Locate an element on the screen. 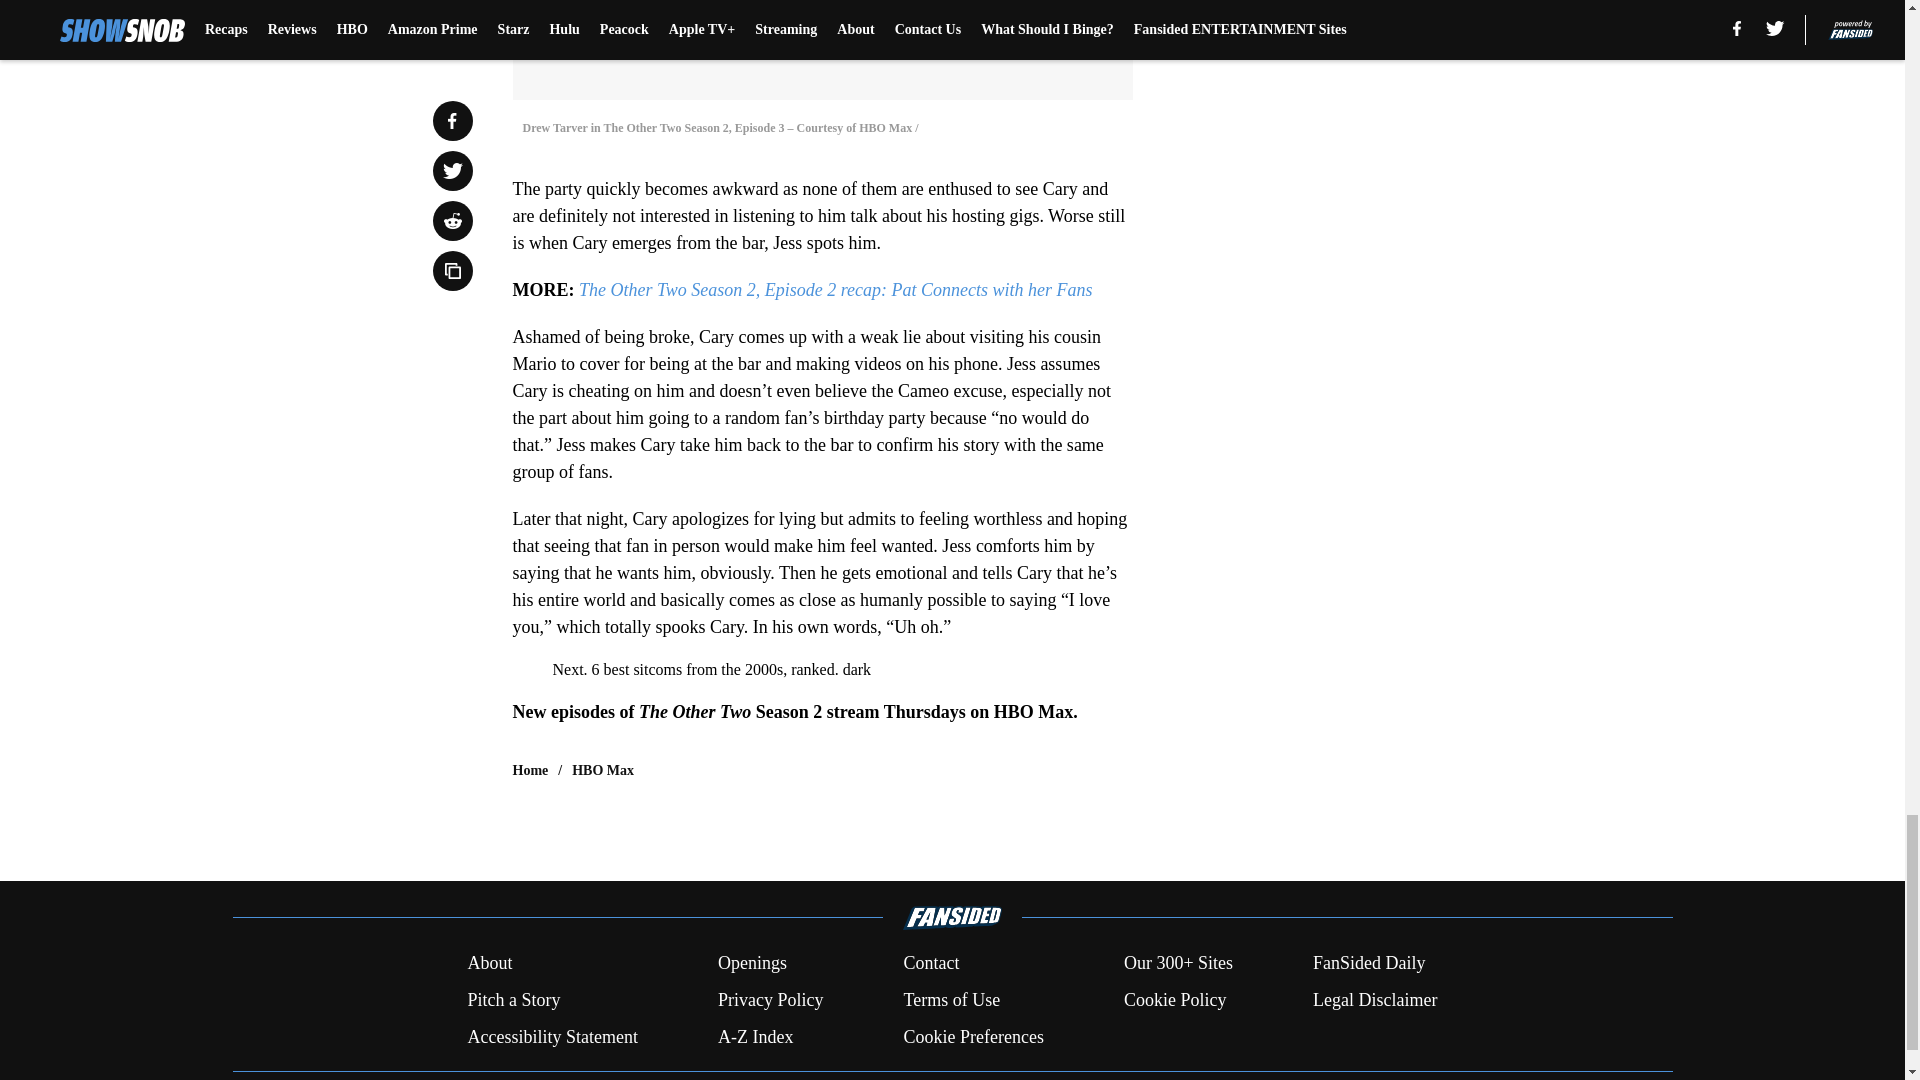 The width and height of the screenshot is (1920, 1080). HBO Max is located at coordinates (602, 770).